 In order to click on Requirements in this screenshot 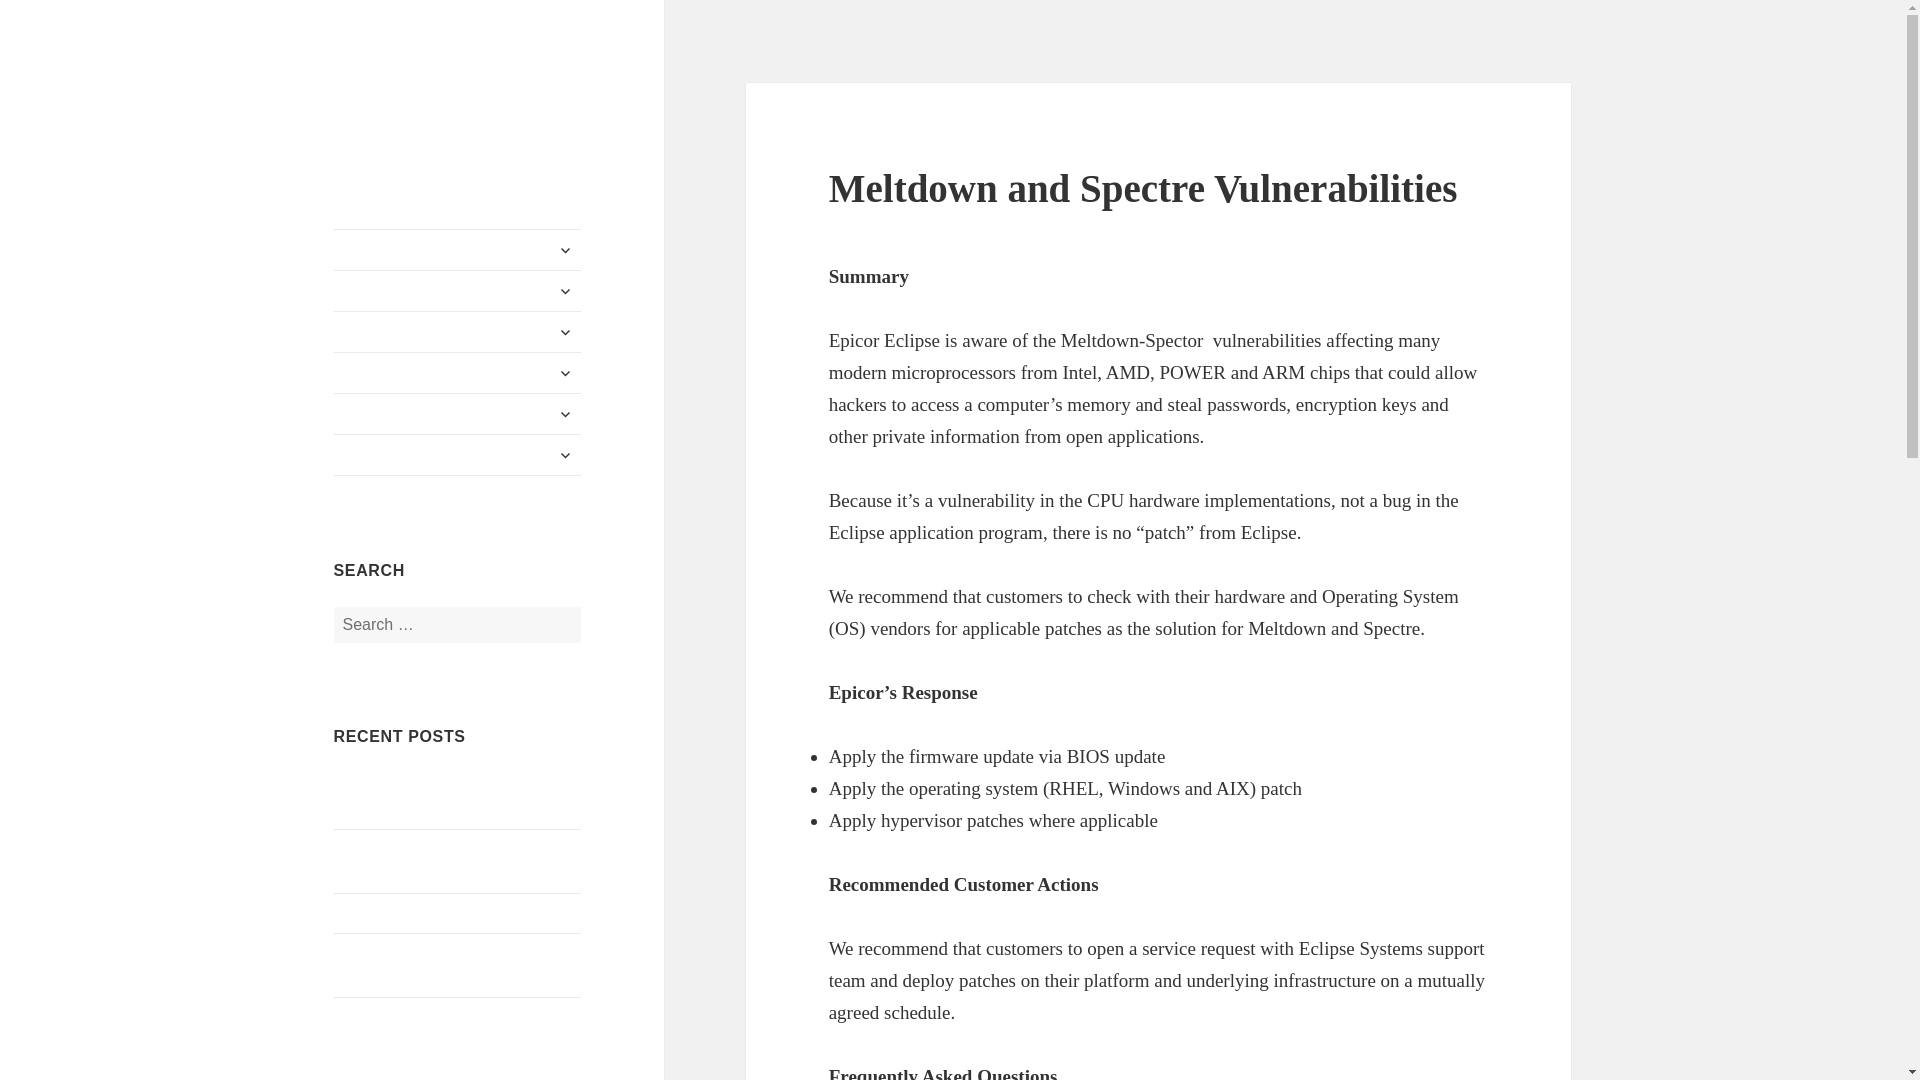, I will do `click(458, 332)`.